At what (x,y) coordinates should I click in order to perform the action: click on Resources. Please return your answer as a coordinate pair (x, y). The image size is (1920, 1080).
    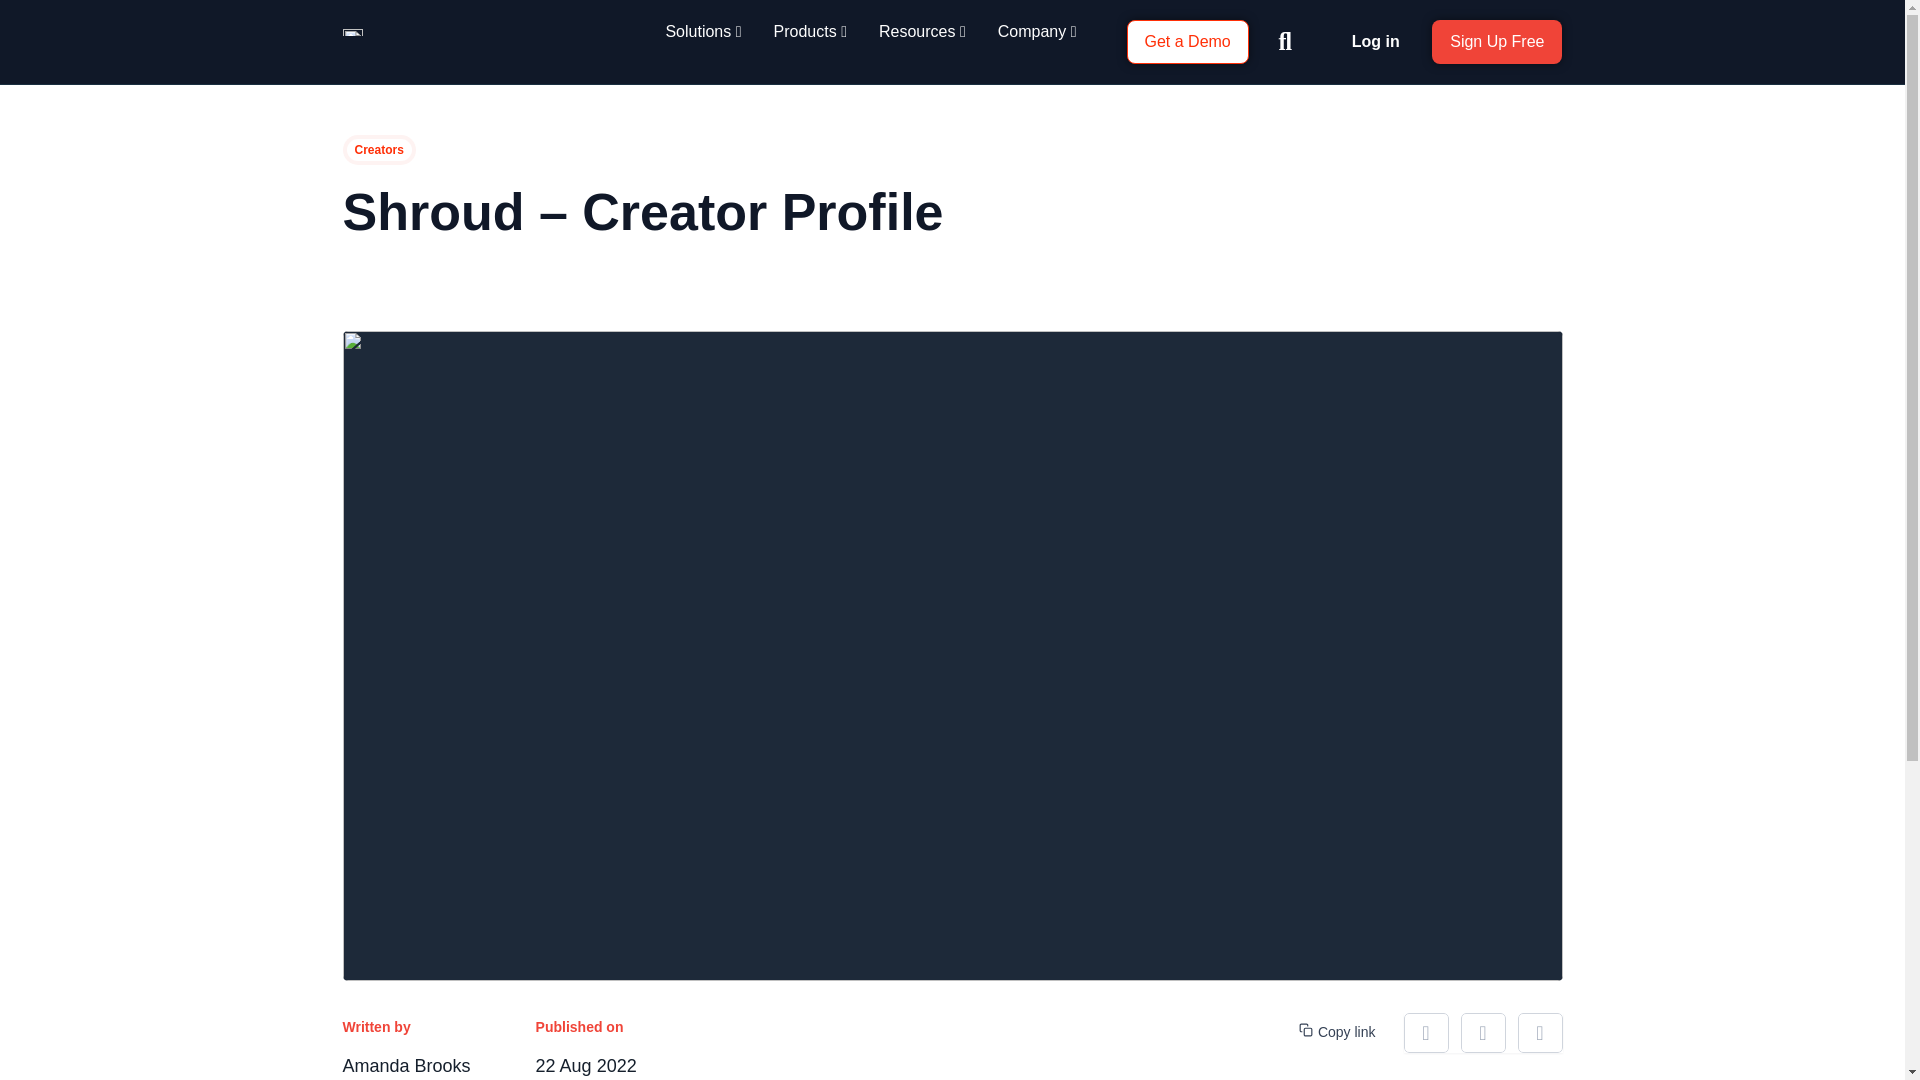
    Looking at the image, I should click on (922, 32).